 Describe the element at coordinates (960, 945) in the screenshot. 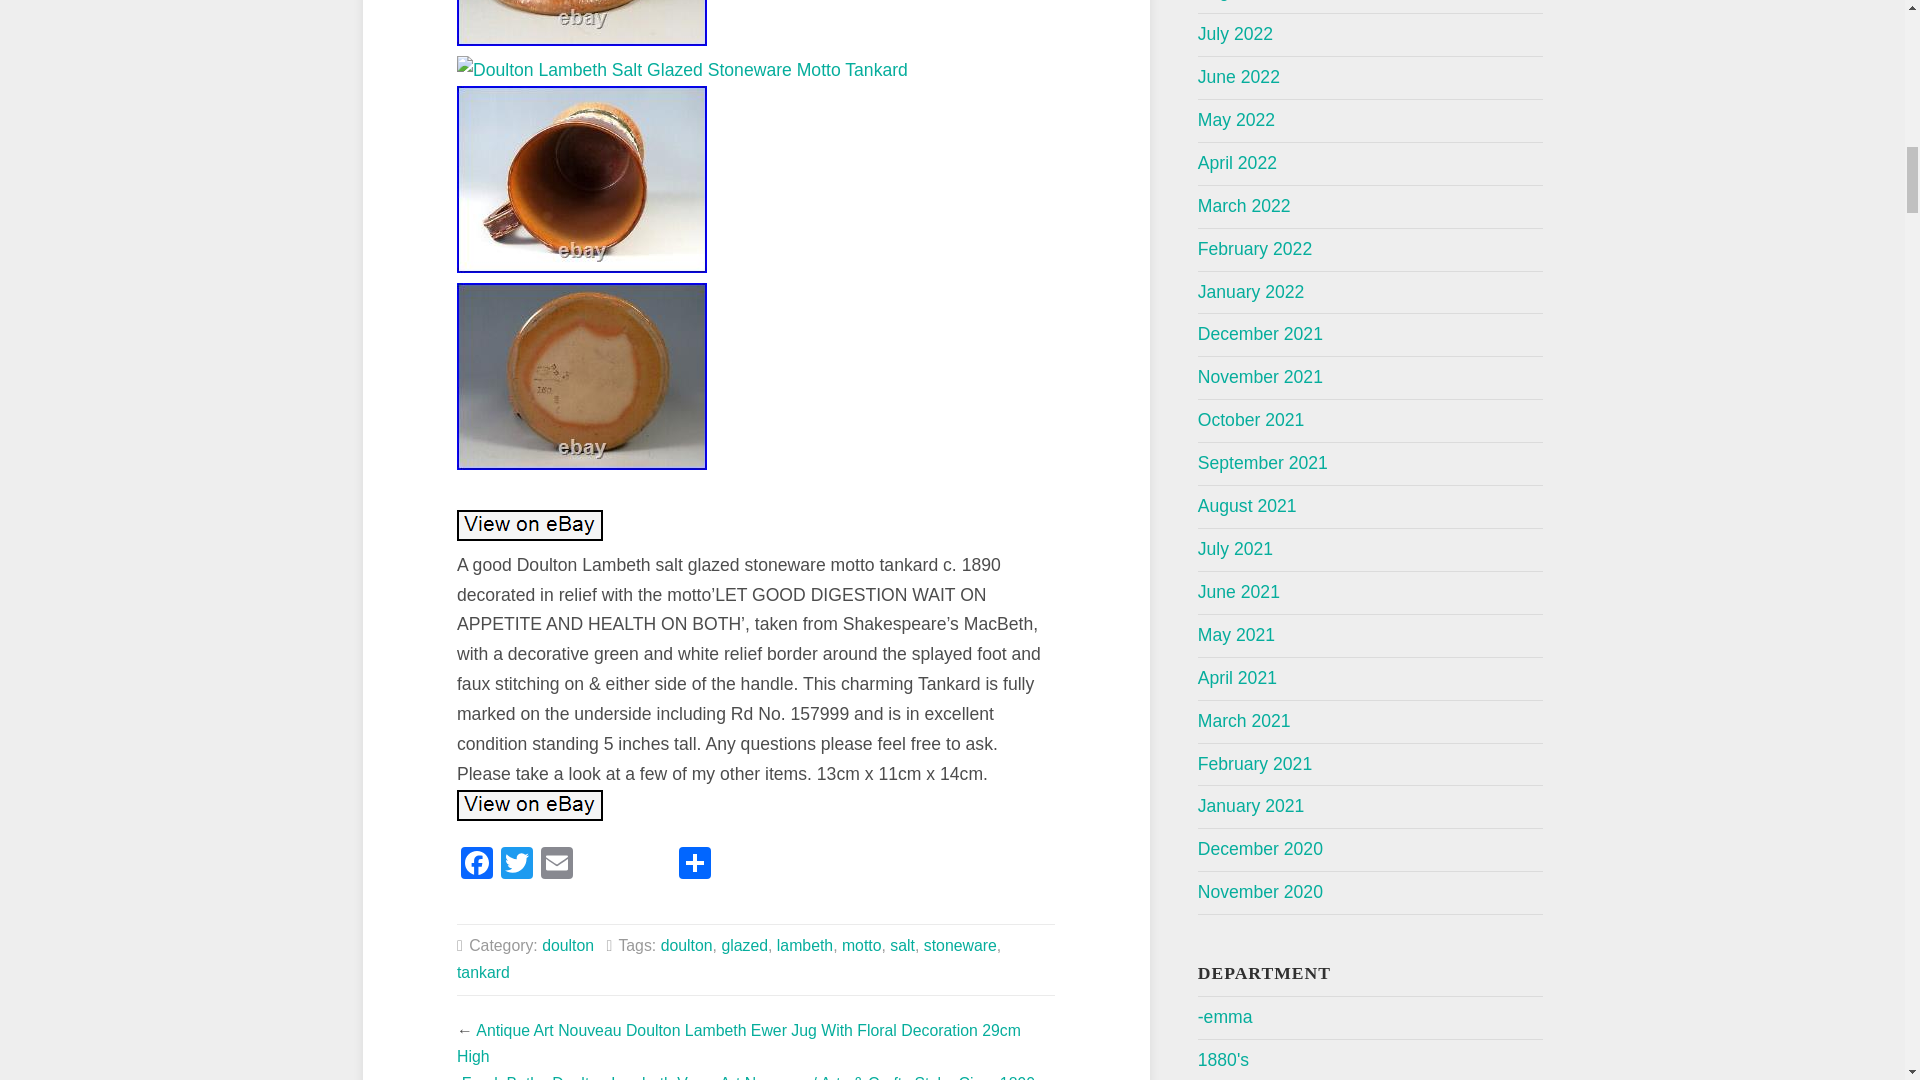

I see `stoneware` at that location.